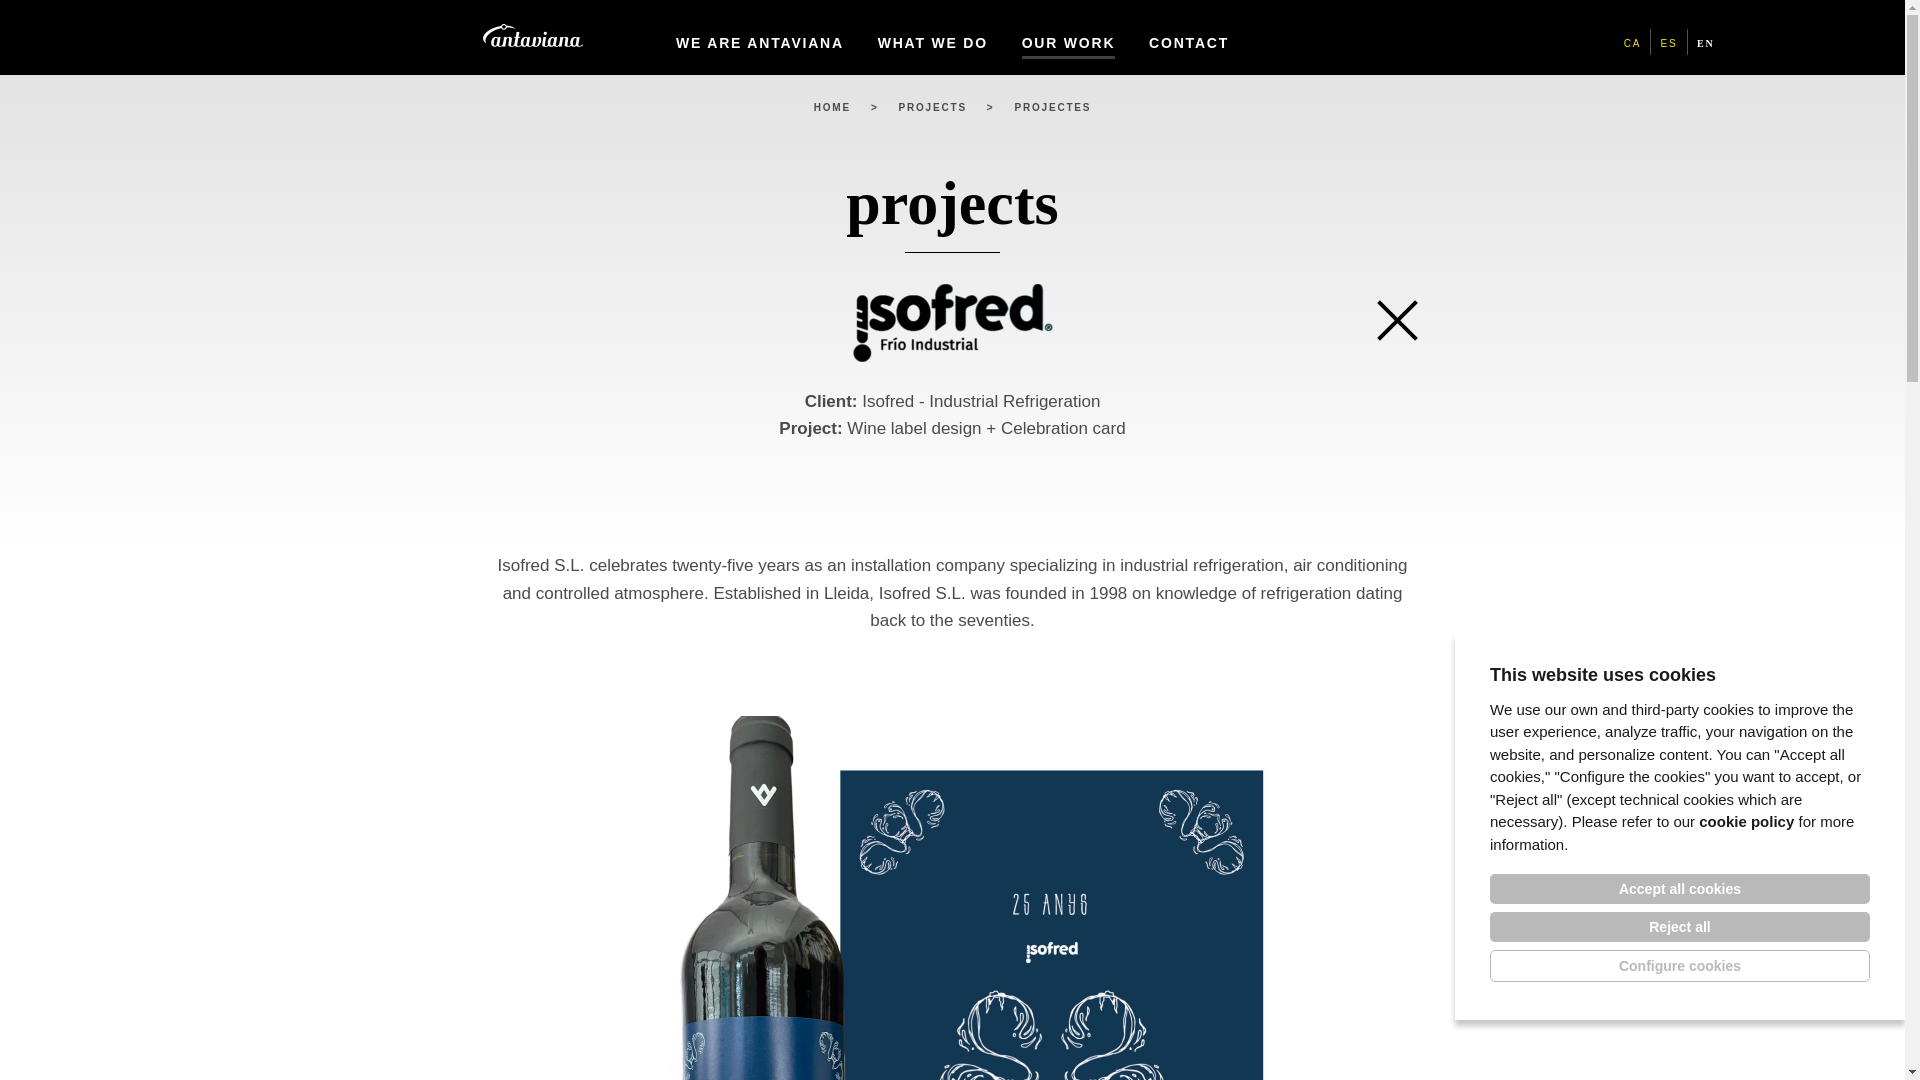 This screenshot has height=1080, width=1920. What do you see at coordinates (760, 38) in the screenshot?
I see `WE ARE ANTAVIANA` at bounding box center [760, 38].